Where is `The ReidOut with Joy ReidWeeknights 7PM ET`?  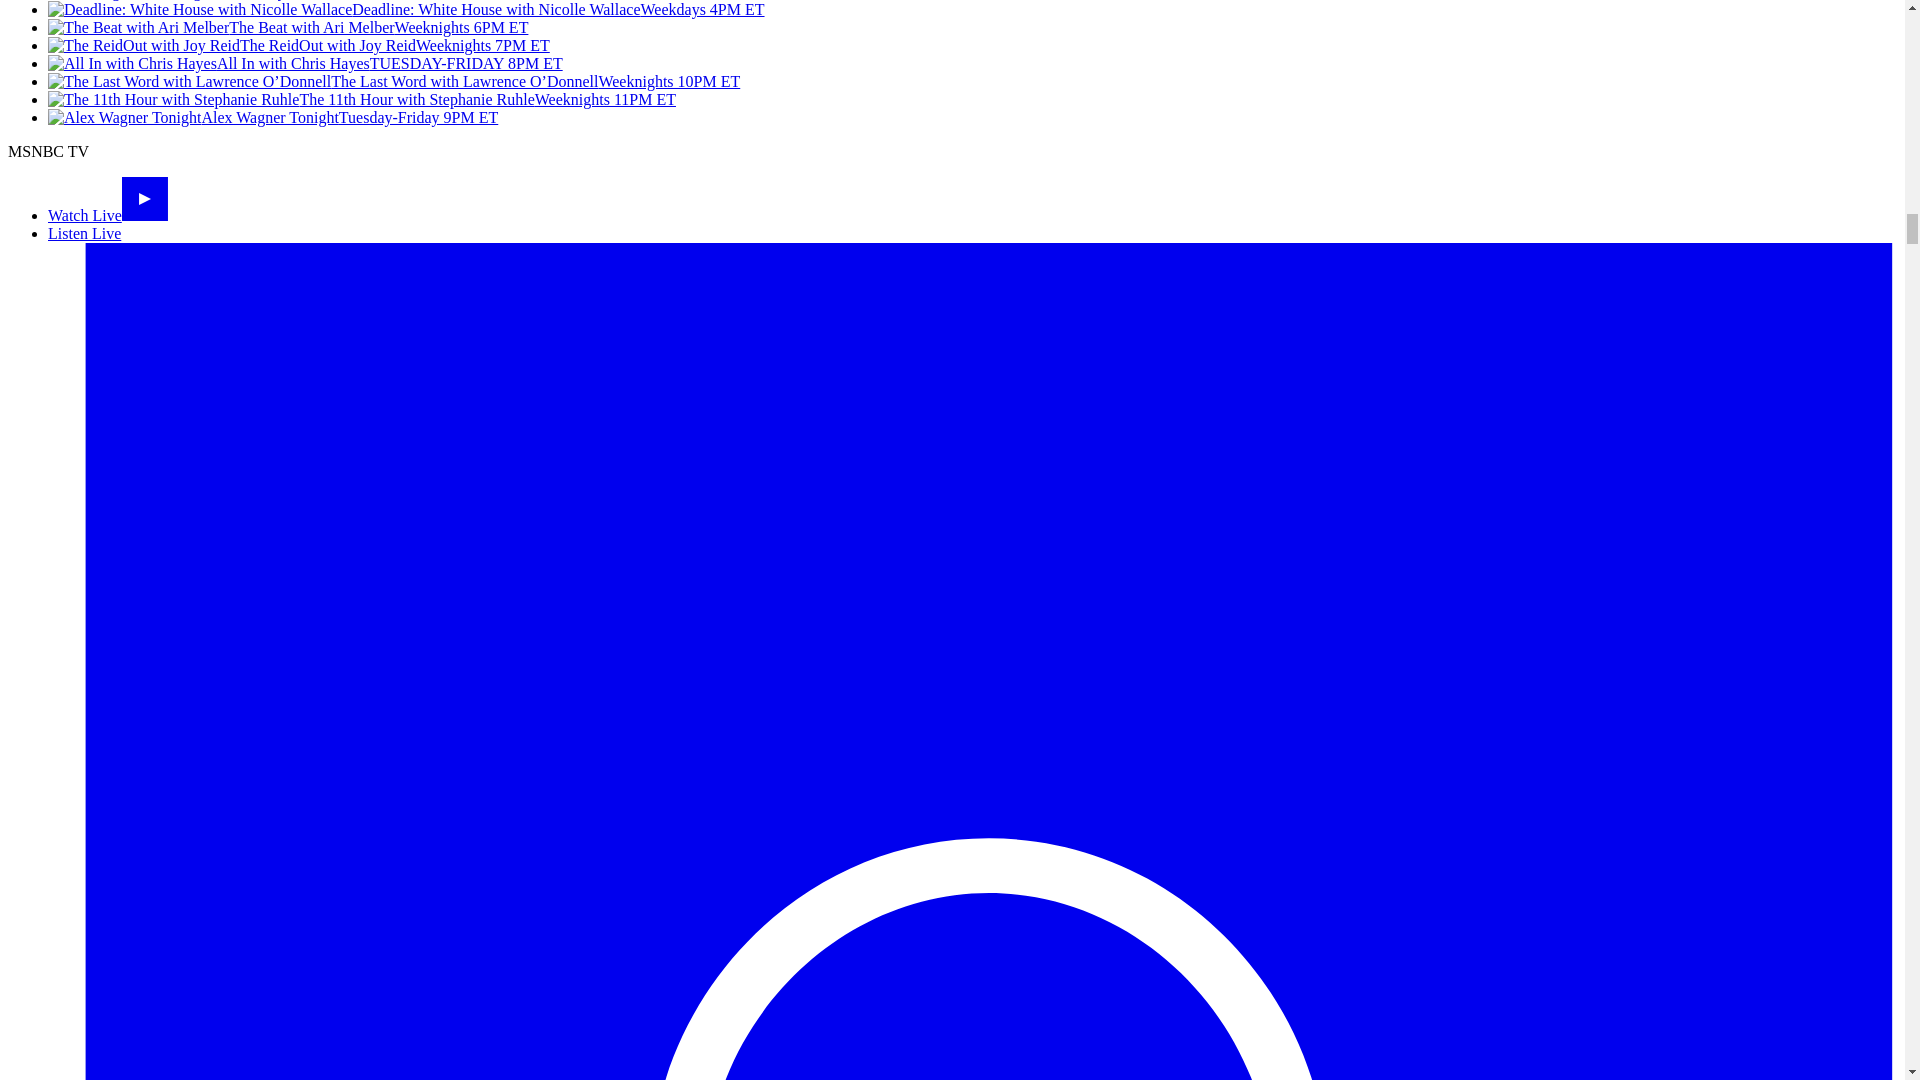 The ReidOut with Joy ReidWeeknights 7PM ET is located at coordinates (298, 45).